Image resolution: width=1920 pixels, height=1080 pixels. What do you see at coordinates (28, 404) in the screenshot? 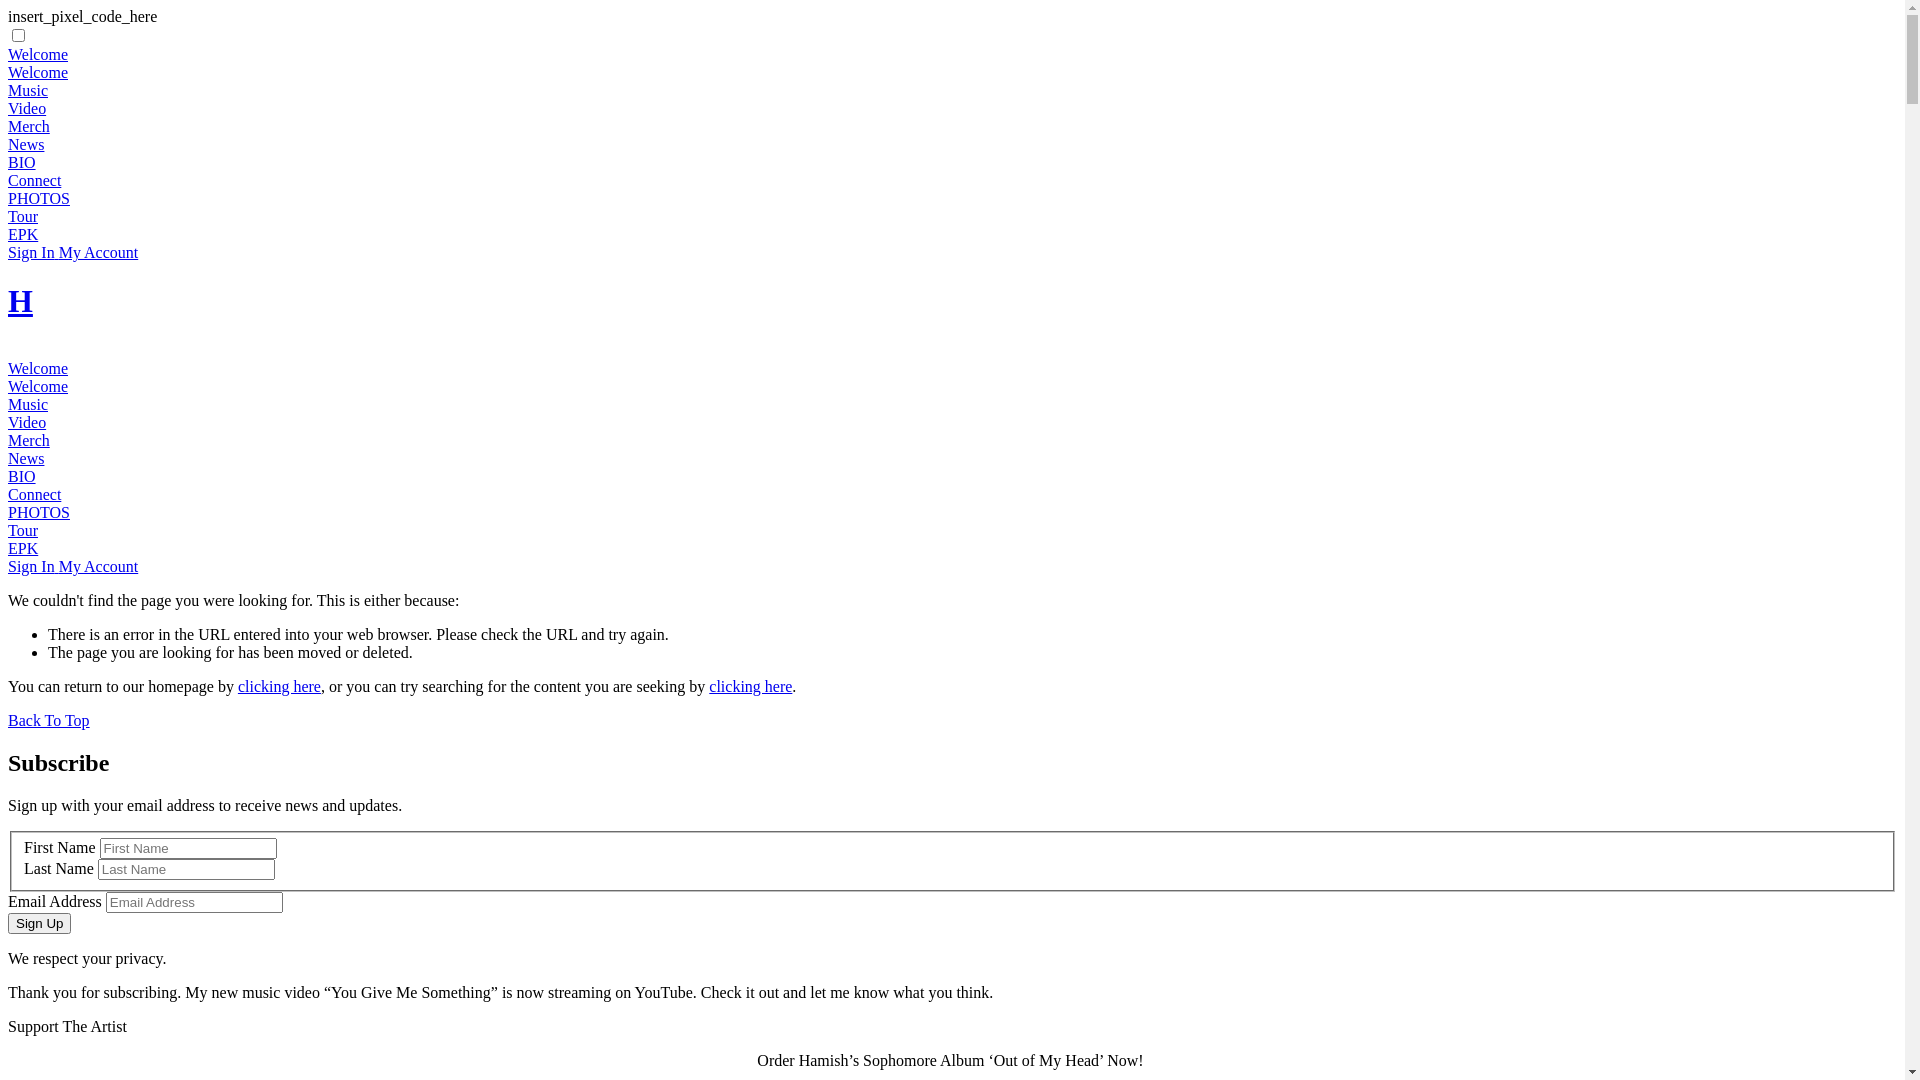
I see `Music` at bounding box center [28, 404].